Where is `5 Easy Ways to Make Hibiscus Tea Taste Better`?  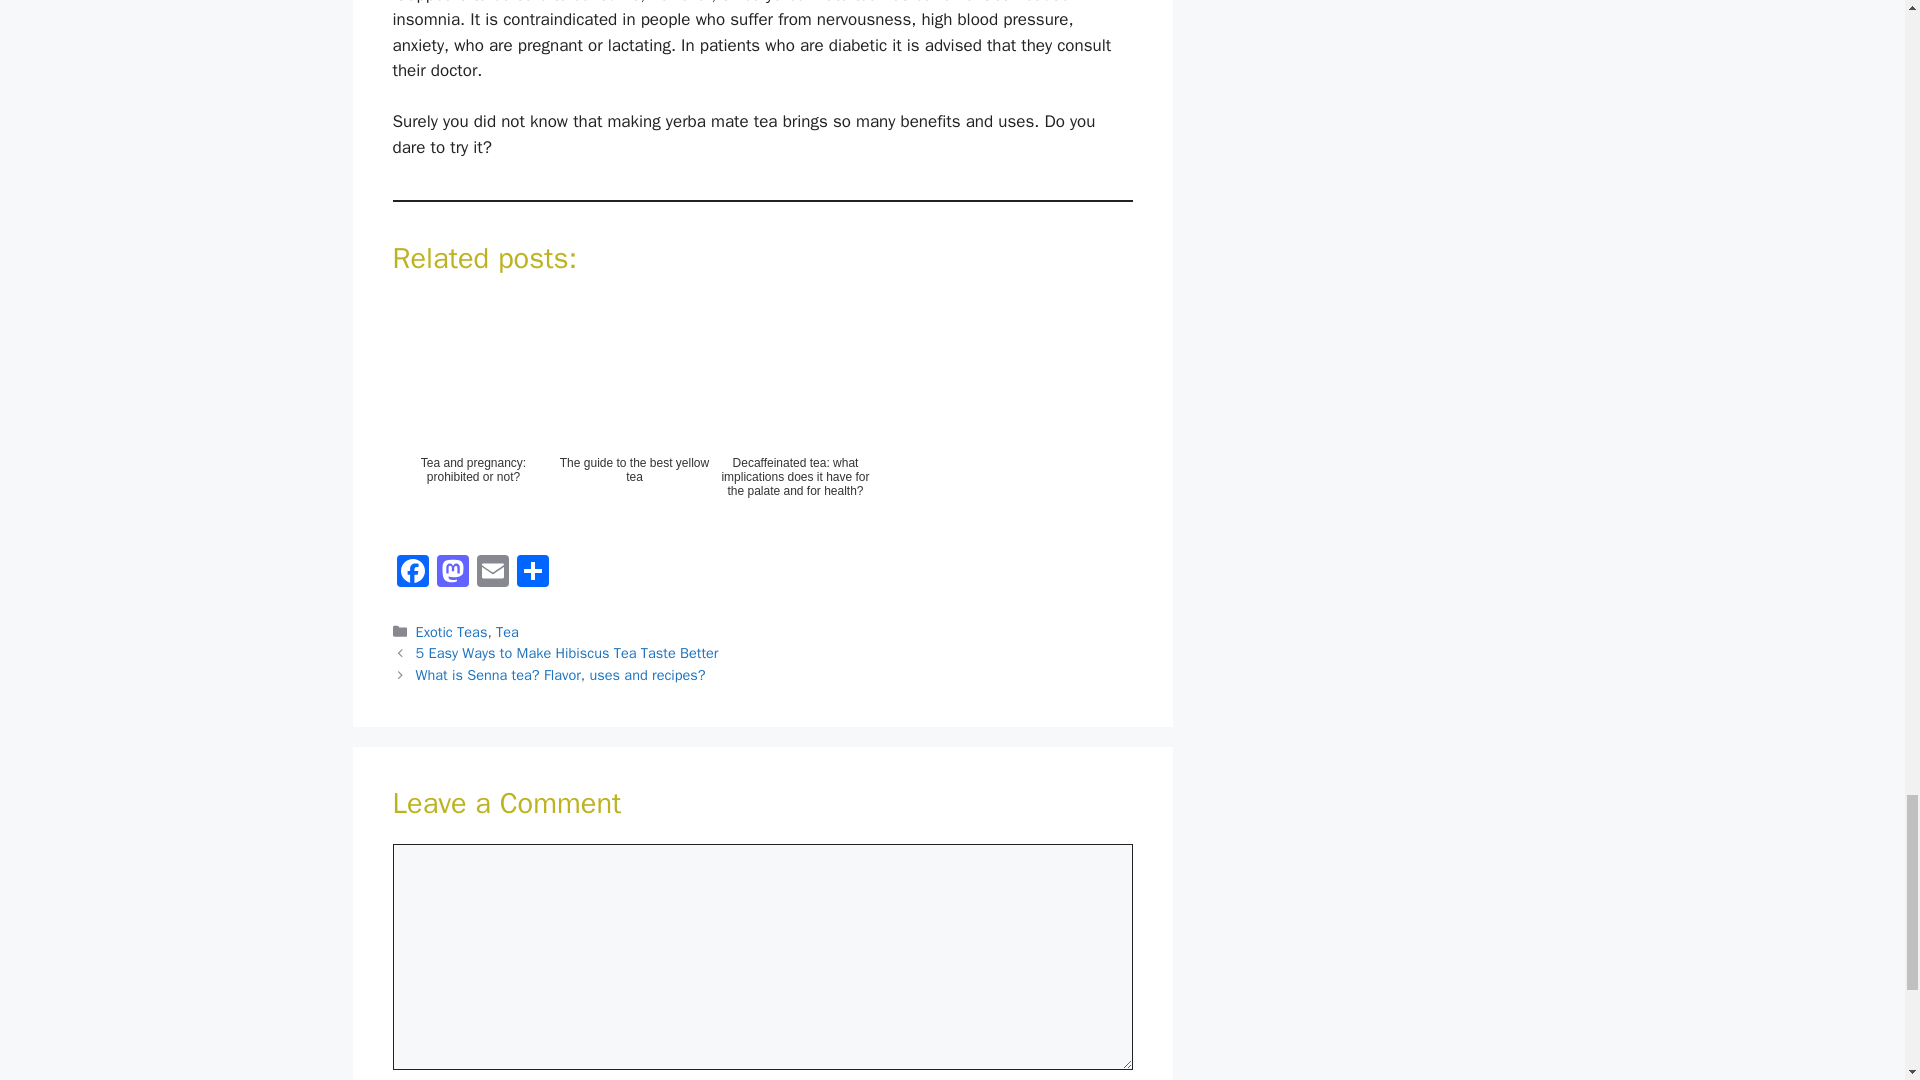
5 Easy Ways to Make Hibiscus Tea Taste Better is located at coordinates (567, 652).